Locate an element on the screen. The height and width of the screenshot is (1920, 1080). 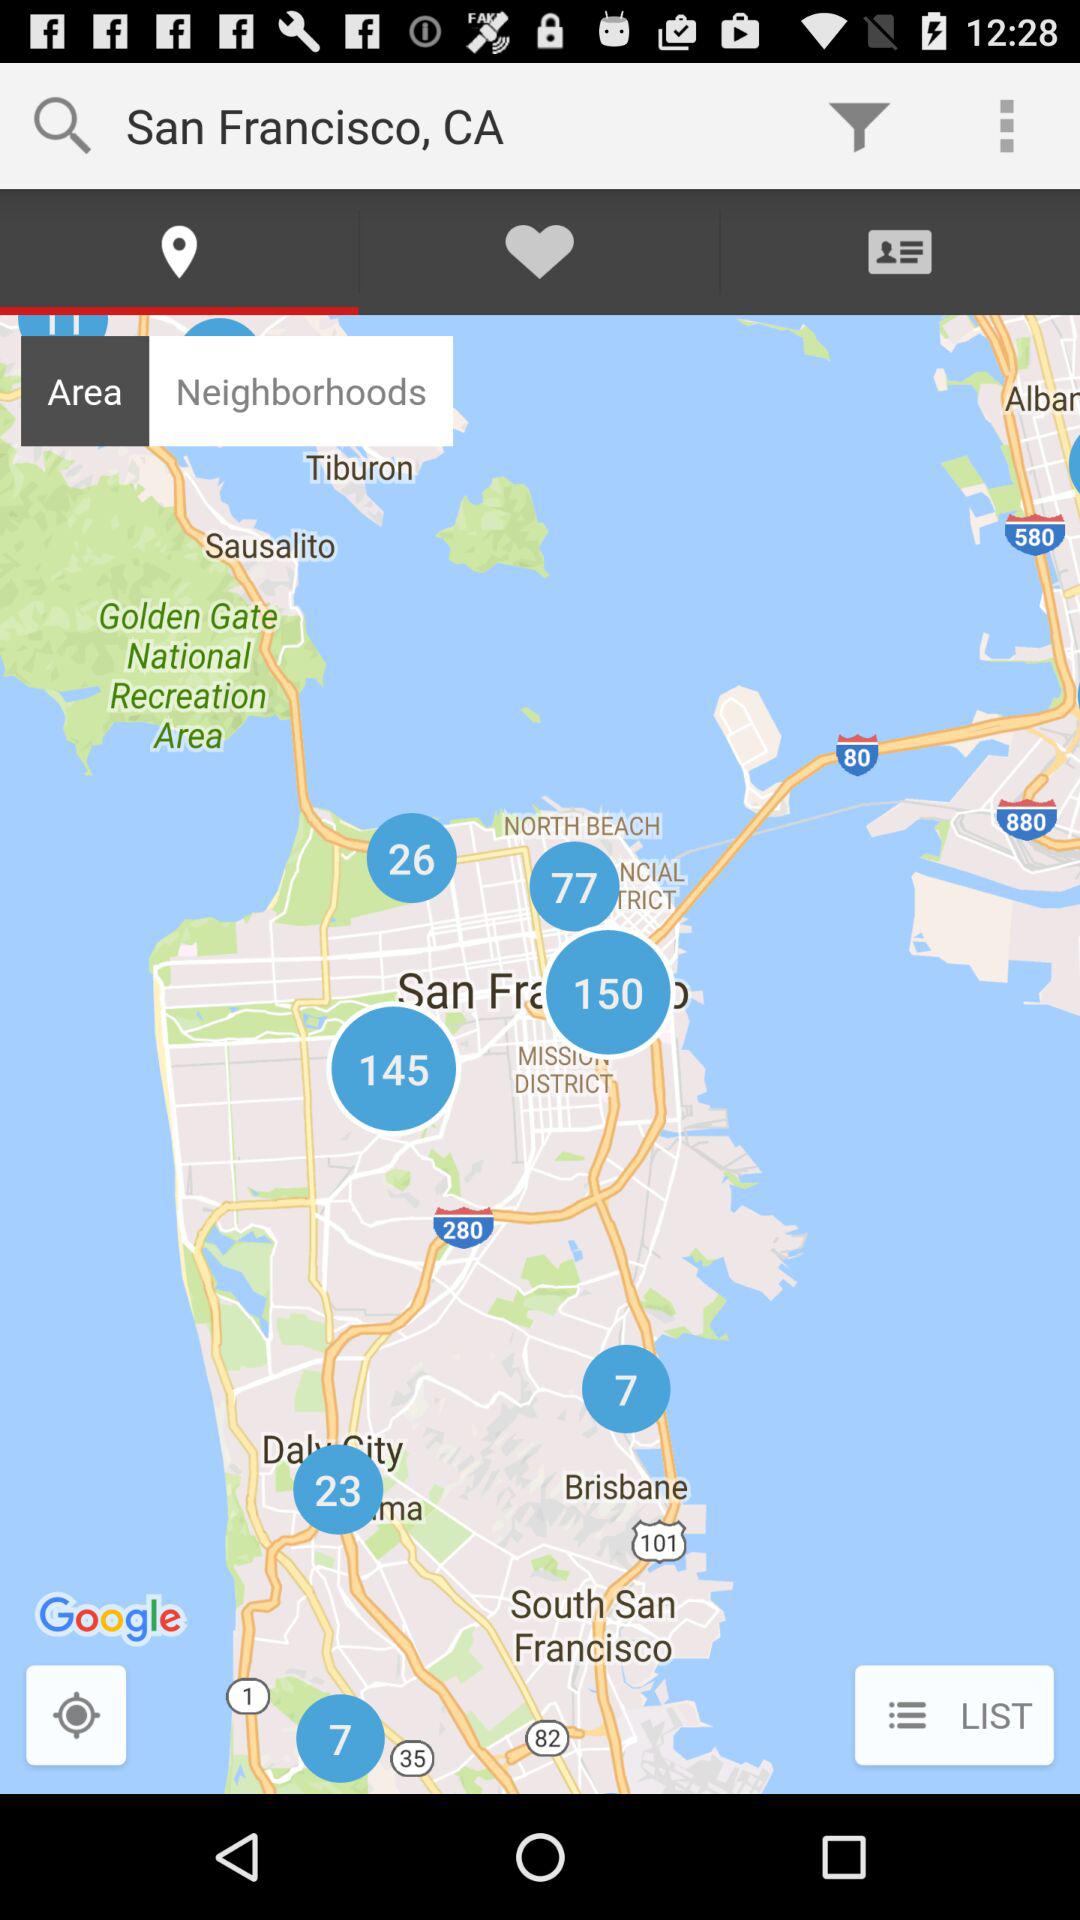
tap the button next to list is located at coordinates (76, 1717).